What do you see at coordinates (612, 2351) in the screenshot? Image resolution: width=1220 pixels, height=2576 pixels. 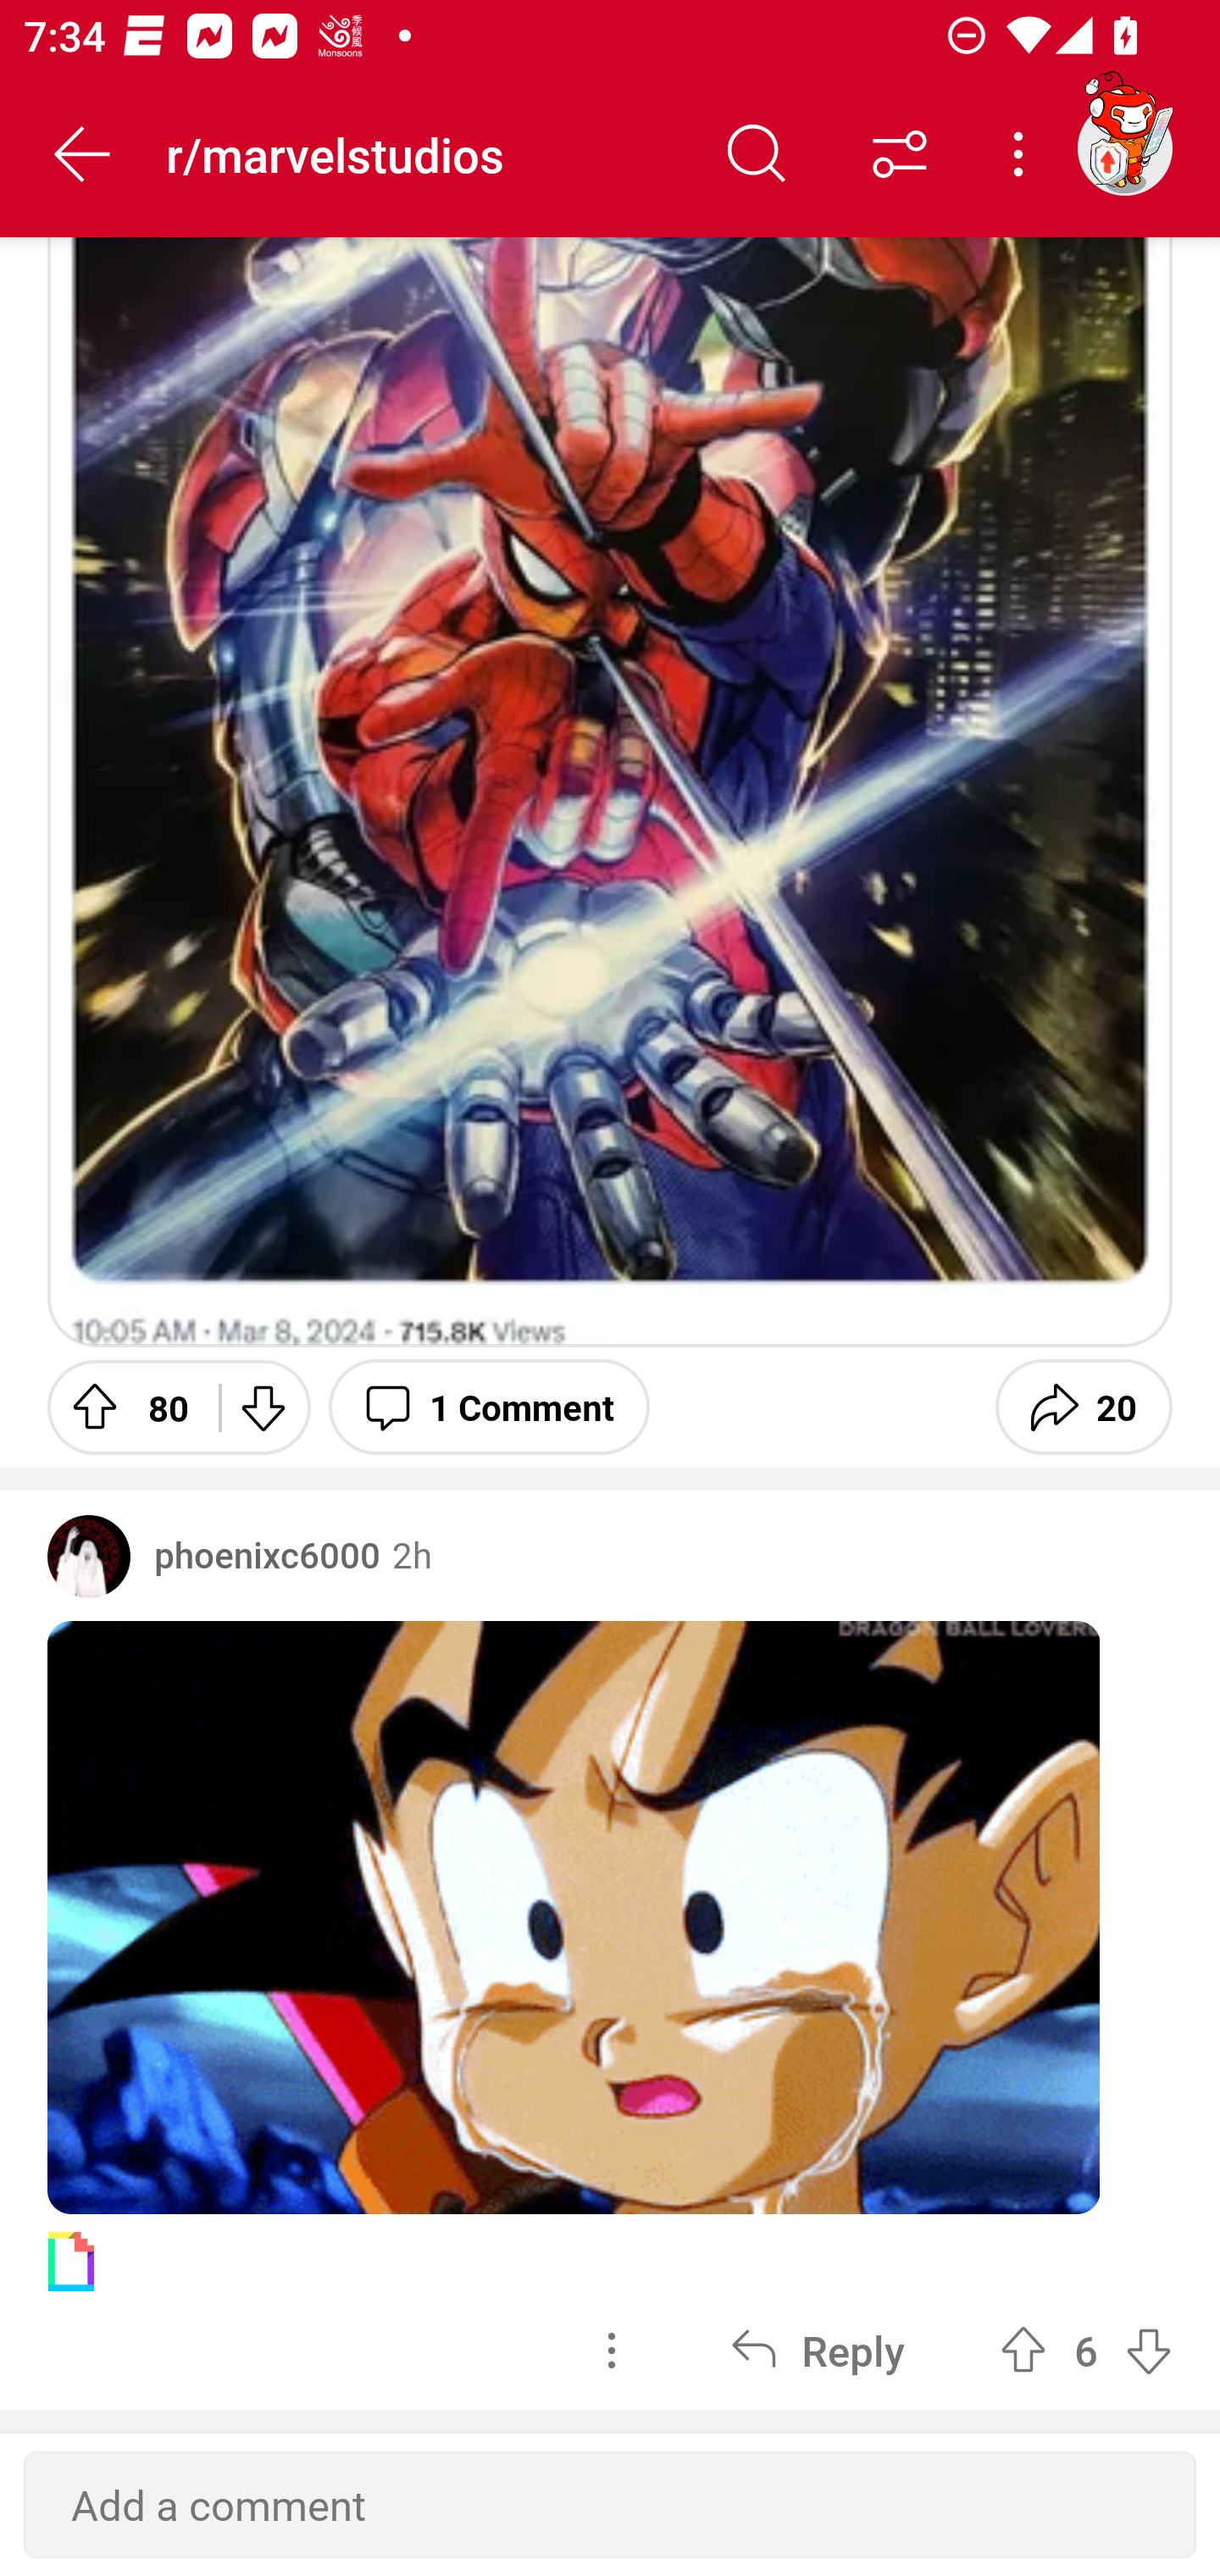 I see `options` at bounding box center [612, 2351].